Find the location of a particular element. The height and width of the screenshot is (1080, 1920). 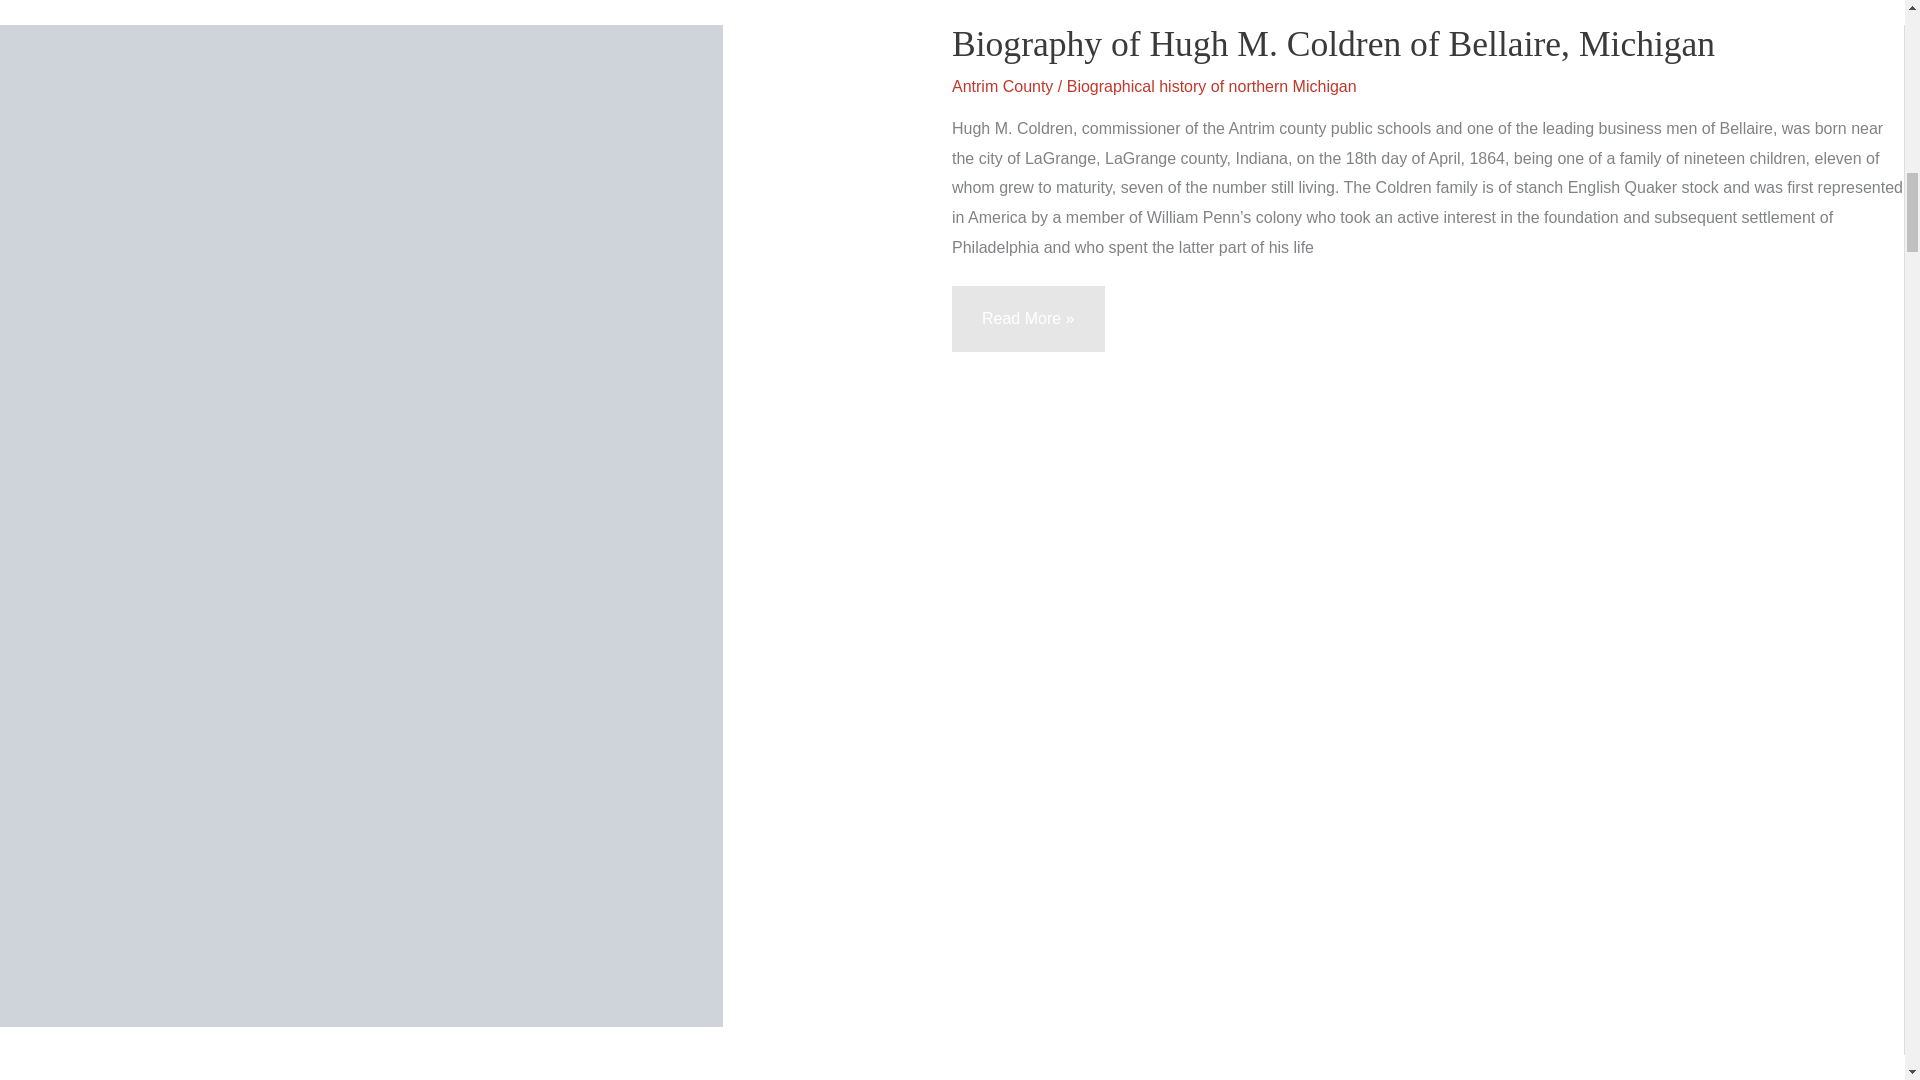

Antrim County is located at coordinates (1002, 86).